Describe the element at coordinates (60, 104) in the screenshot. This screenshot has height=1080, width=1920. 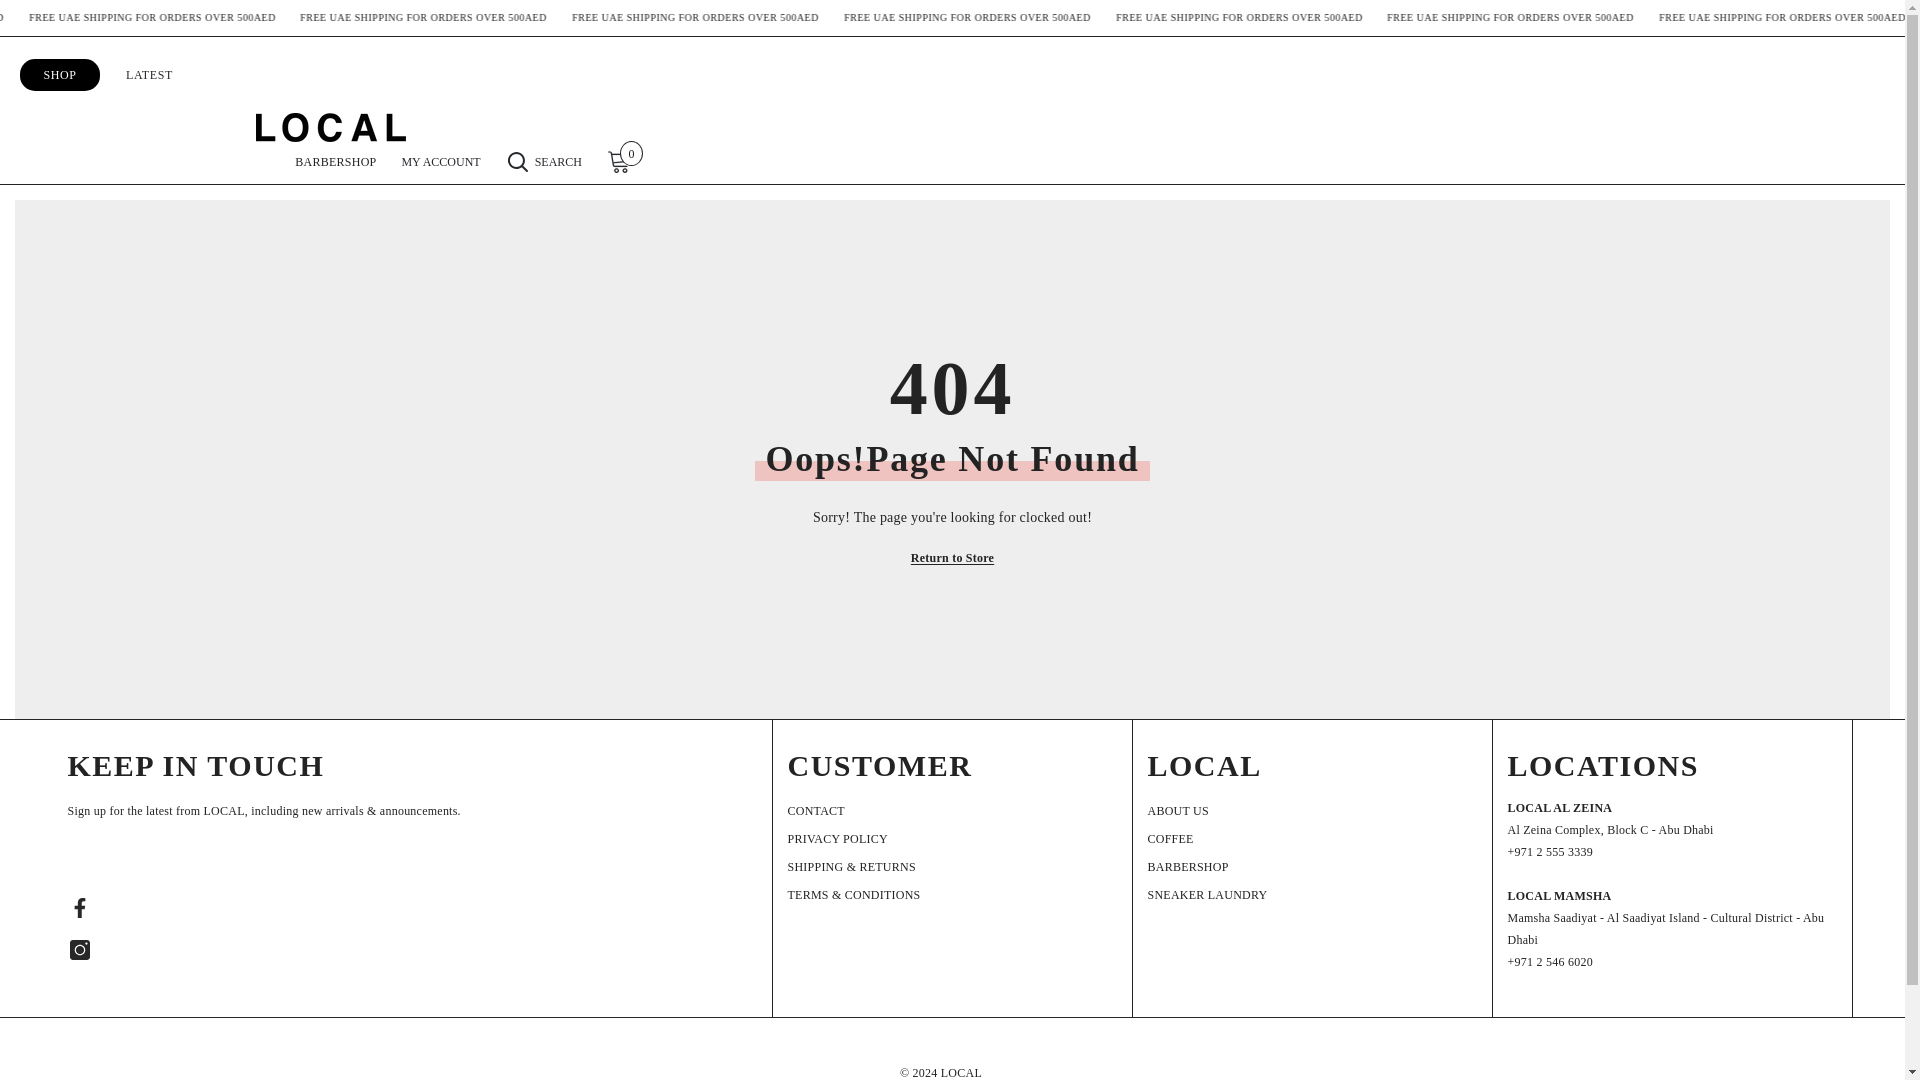
I see `SHOP` at that location.